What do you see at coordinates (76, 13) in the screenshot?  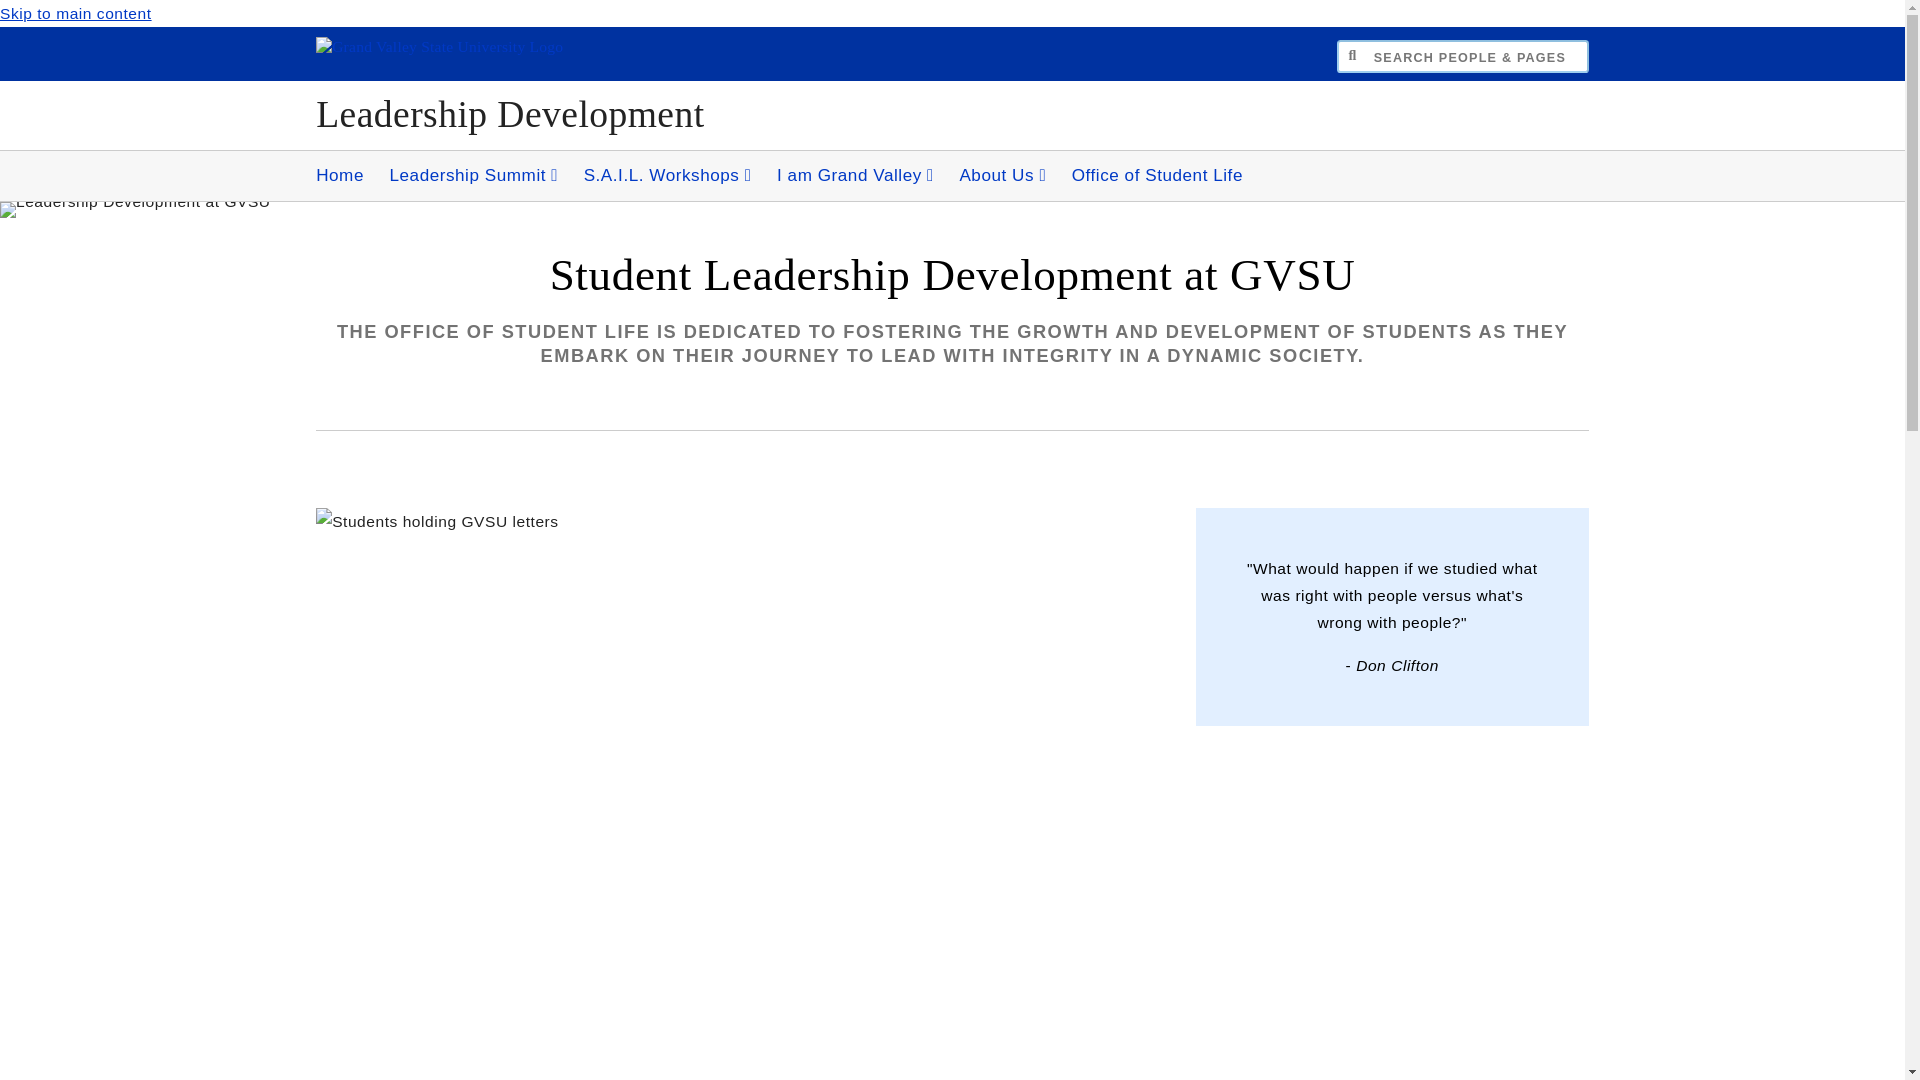 I see `Skip to main content` at bounding box center [76, 13].